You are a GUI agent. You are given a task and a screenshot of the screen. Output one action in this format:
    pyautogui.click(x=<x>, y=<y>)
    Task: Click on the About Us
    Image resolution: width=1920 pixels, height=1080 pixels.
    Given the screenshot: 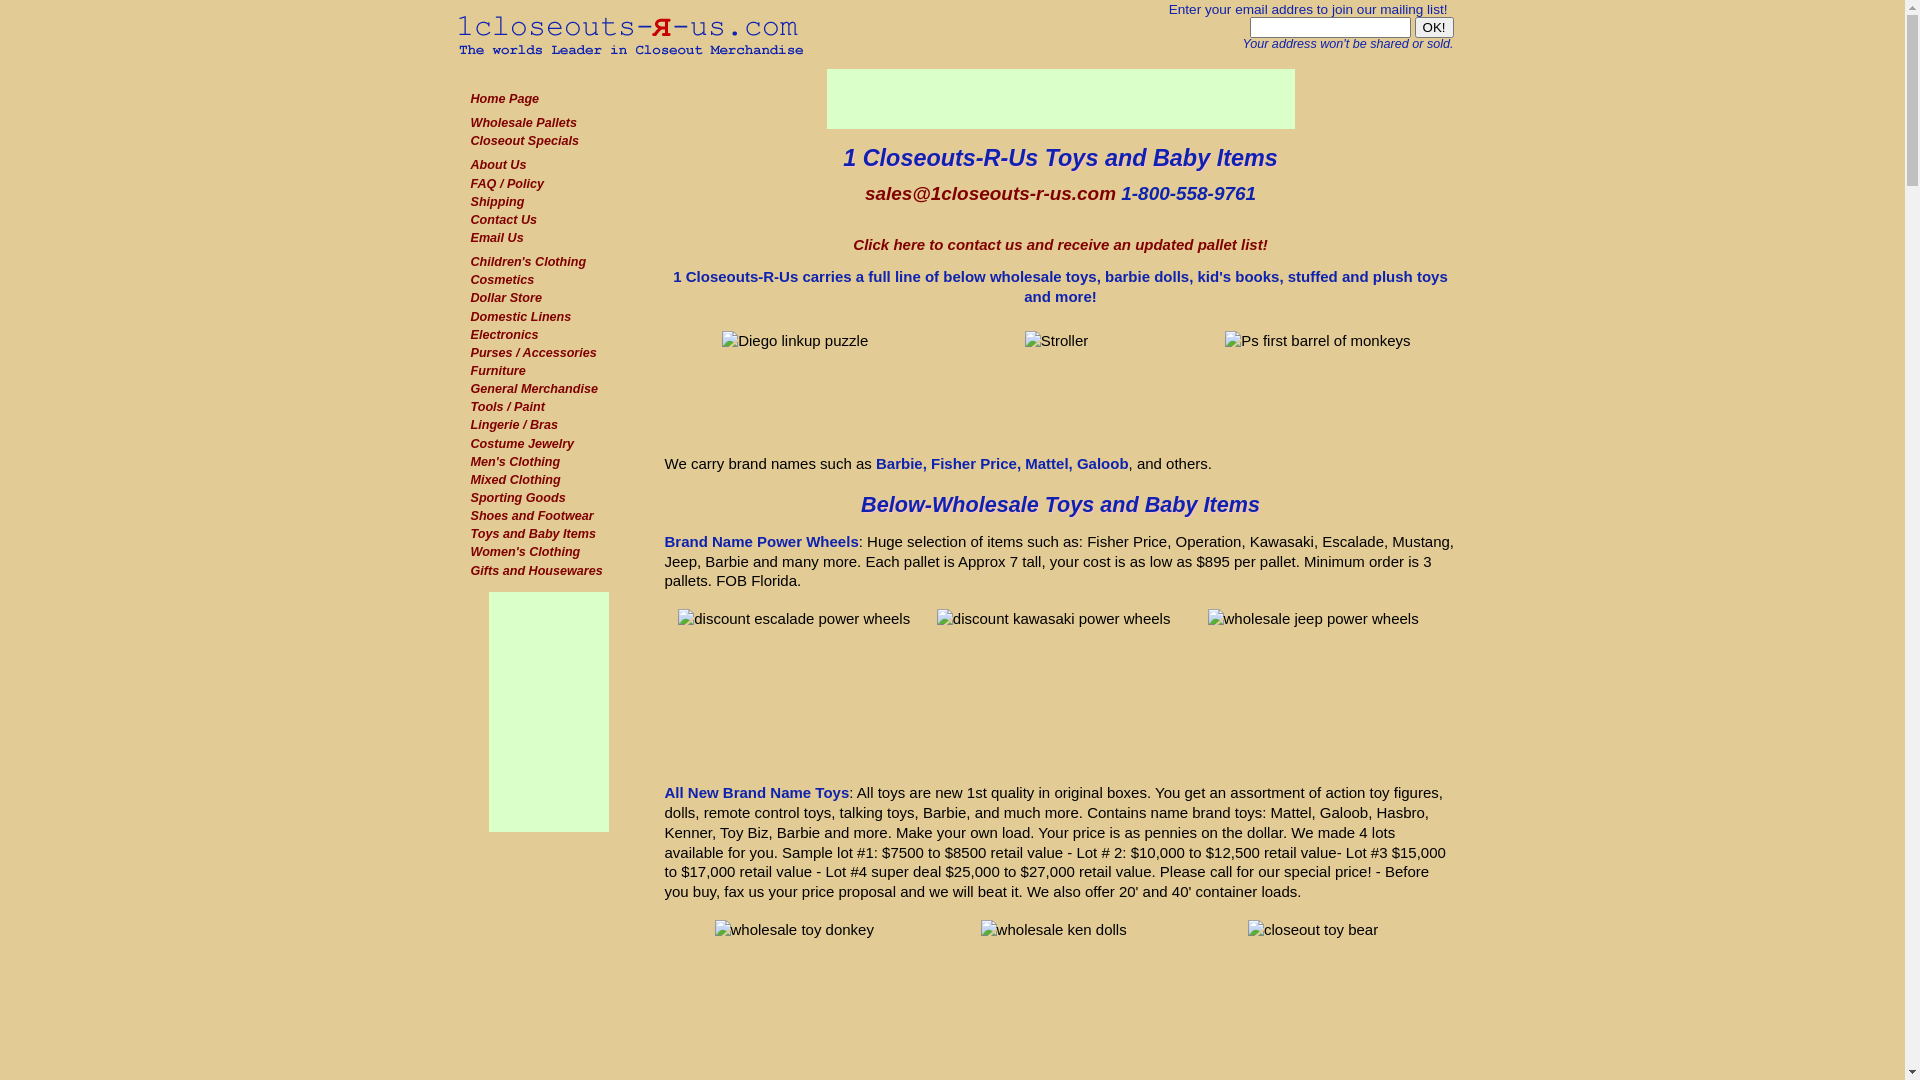 What is the action you would take?
    pyautogui.click(x=498, y=165)
    